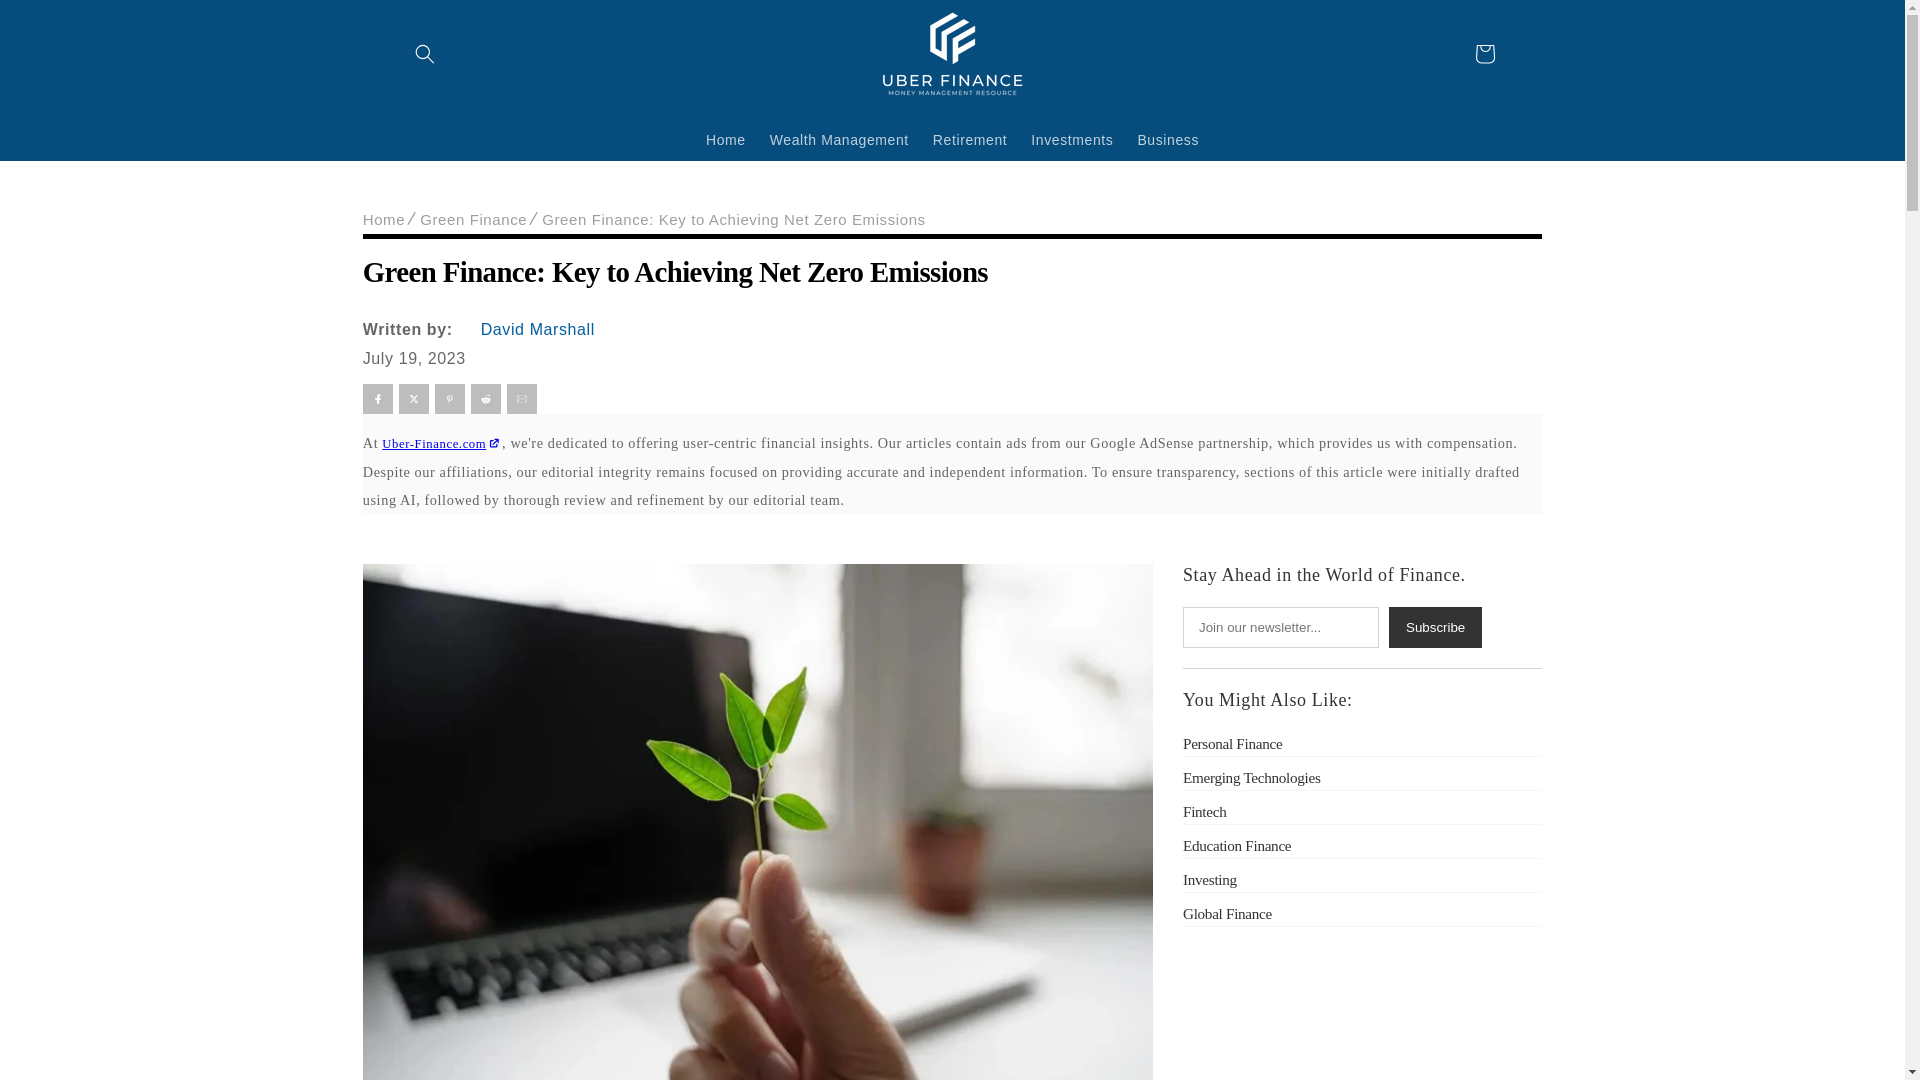  I want to click on Home, so click(726, 138).